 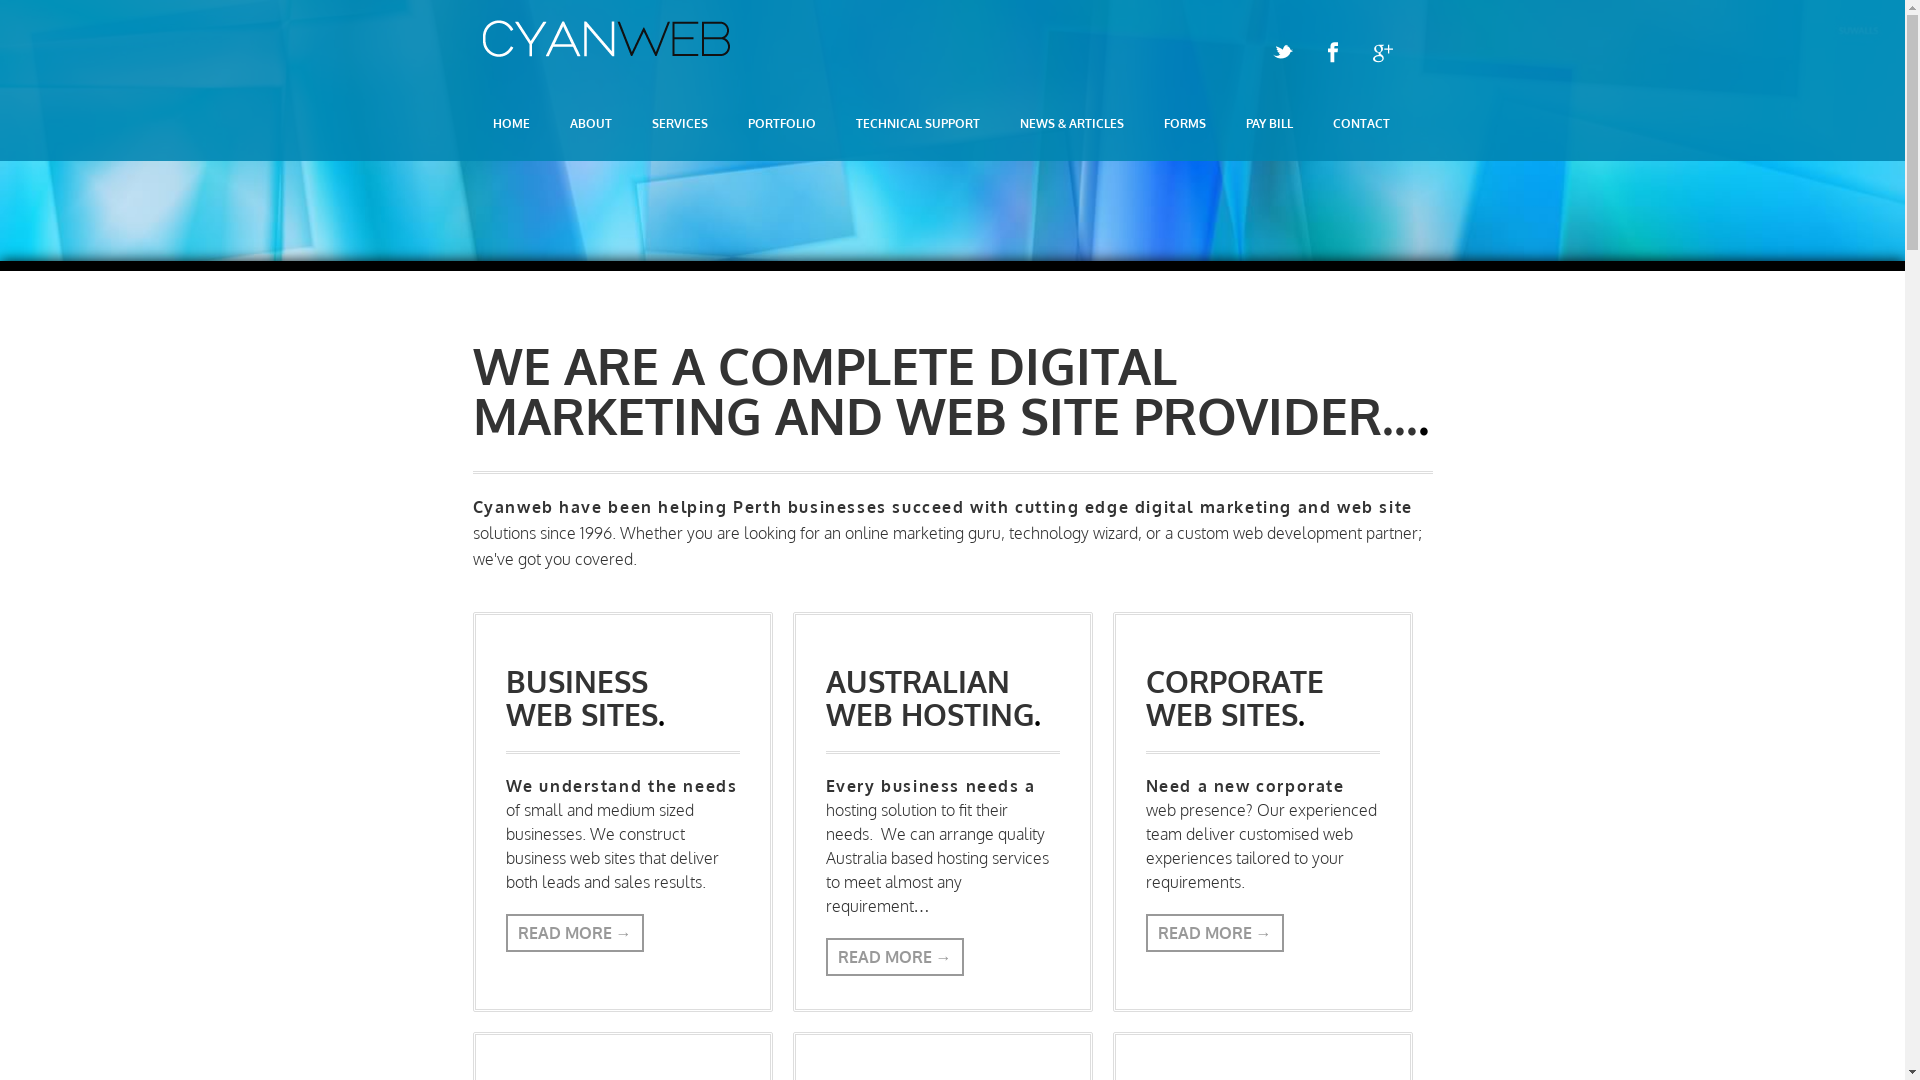 What do you see at coordinates (1382, 53) in the screenshot?
I see `View Google + Profile` at bounding box center [1382, 53].